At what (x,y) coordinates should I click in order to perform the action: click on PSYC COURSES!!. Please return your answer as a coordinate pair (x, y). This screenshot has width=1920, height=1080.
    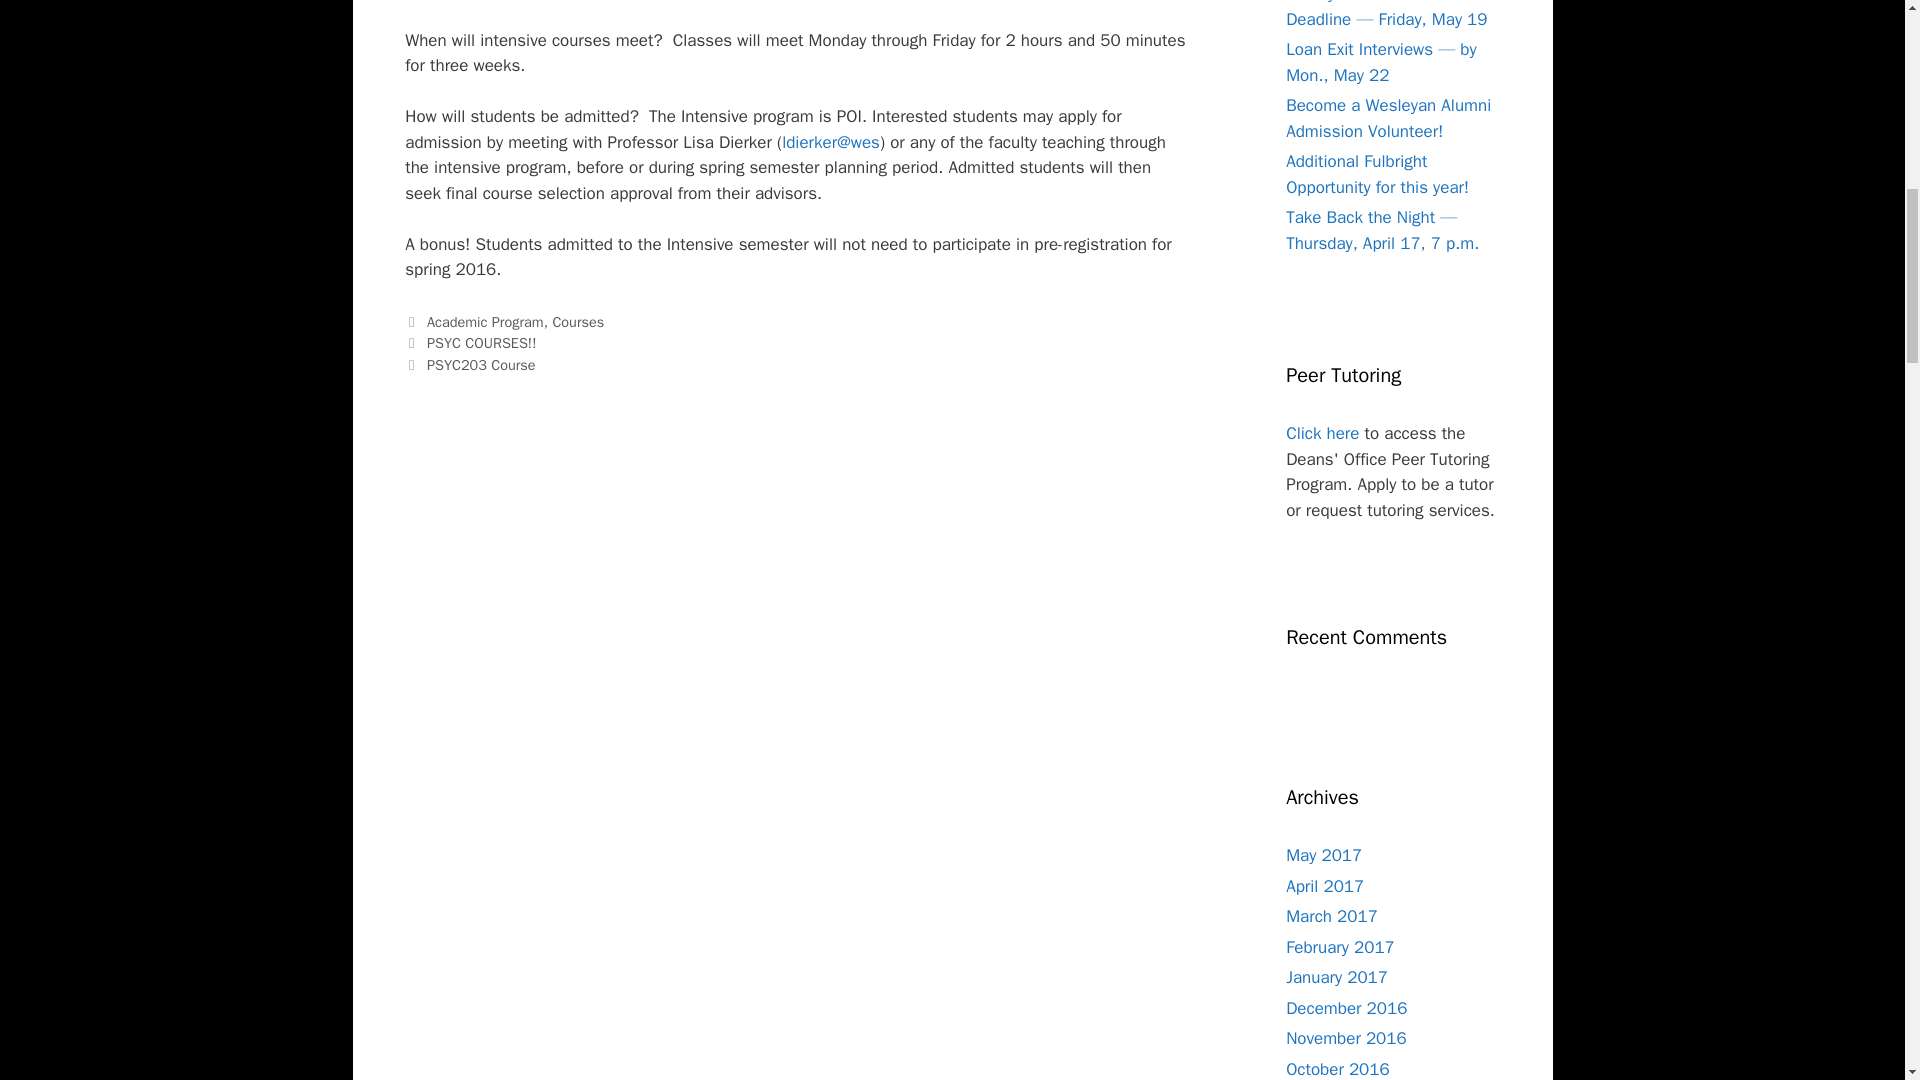
    Looking at the image, I should click on (482, 342).